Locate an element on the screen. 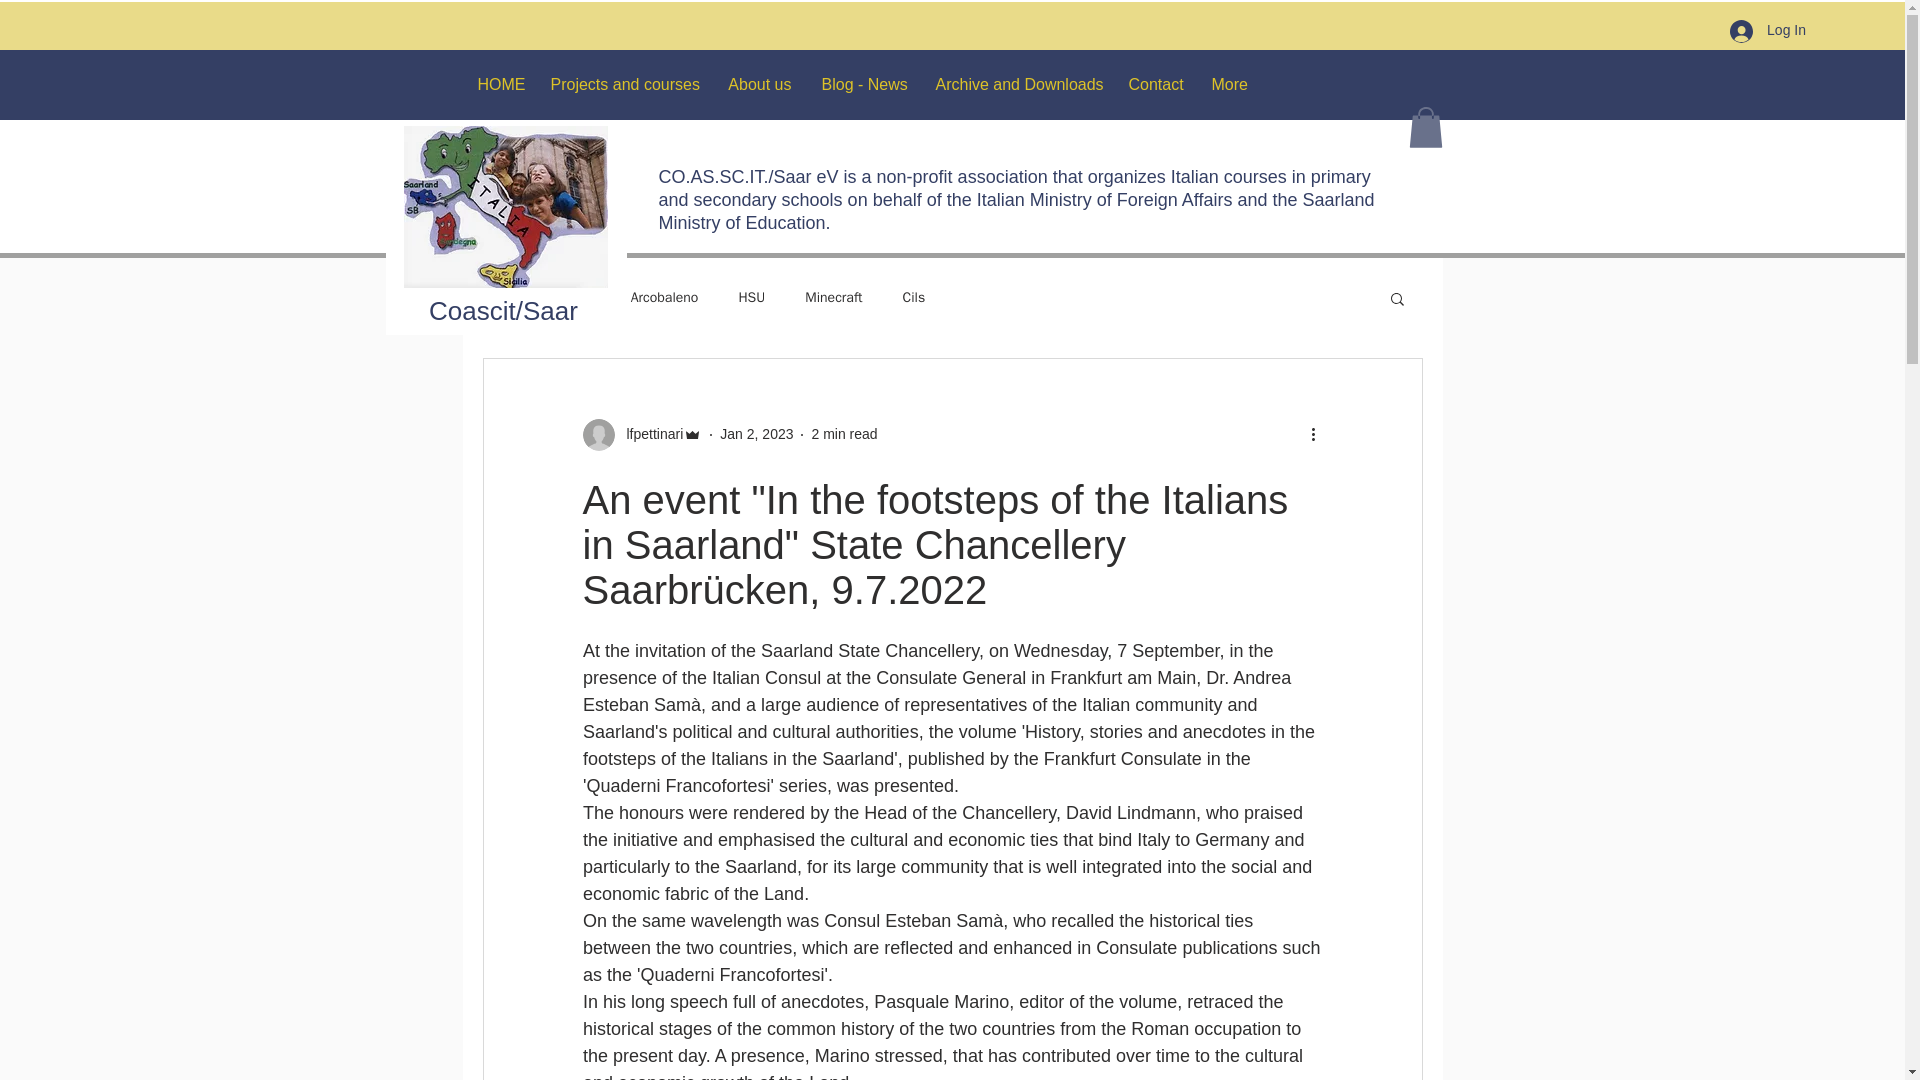  Cils is located at coordinates (914, 298).